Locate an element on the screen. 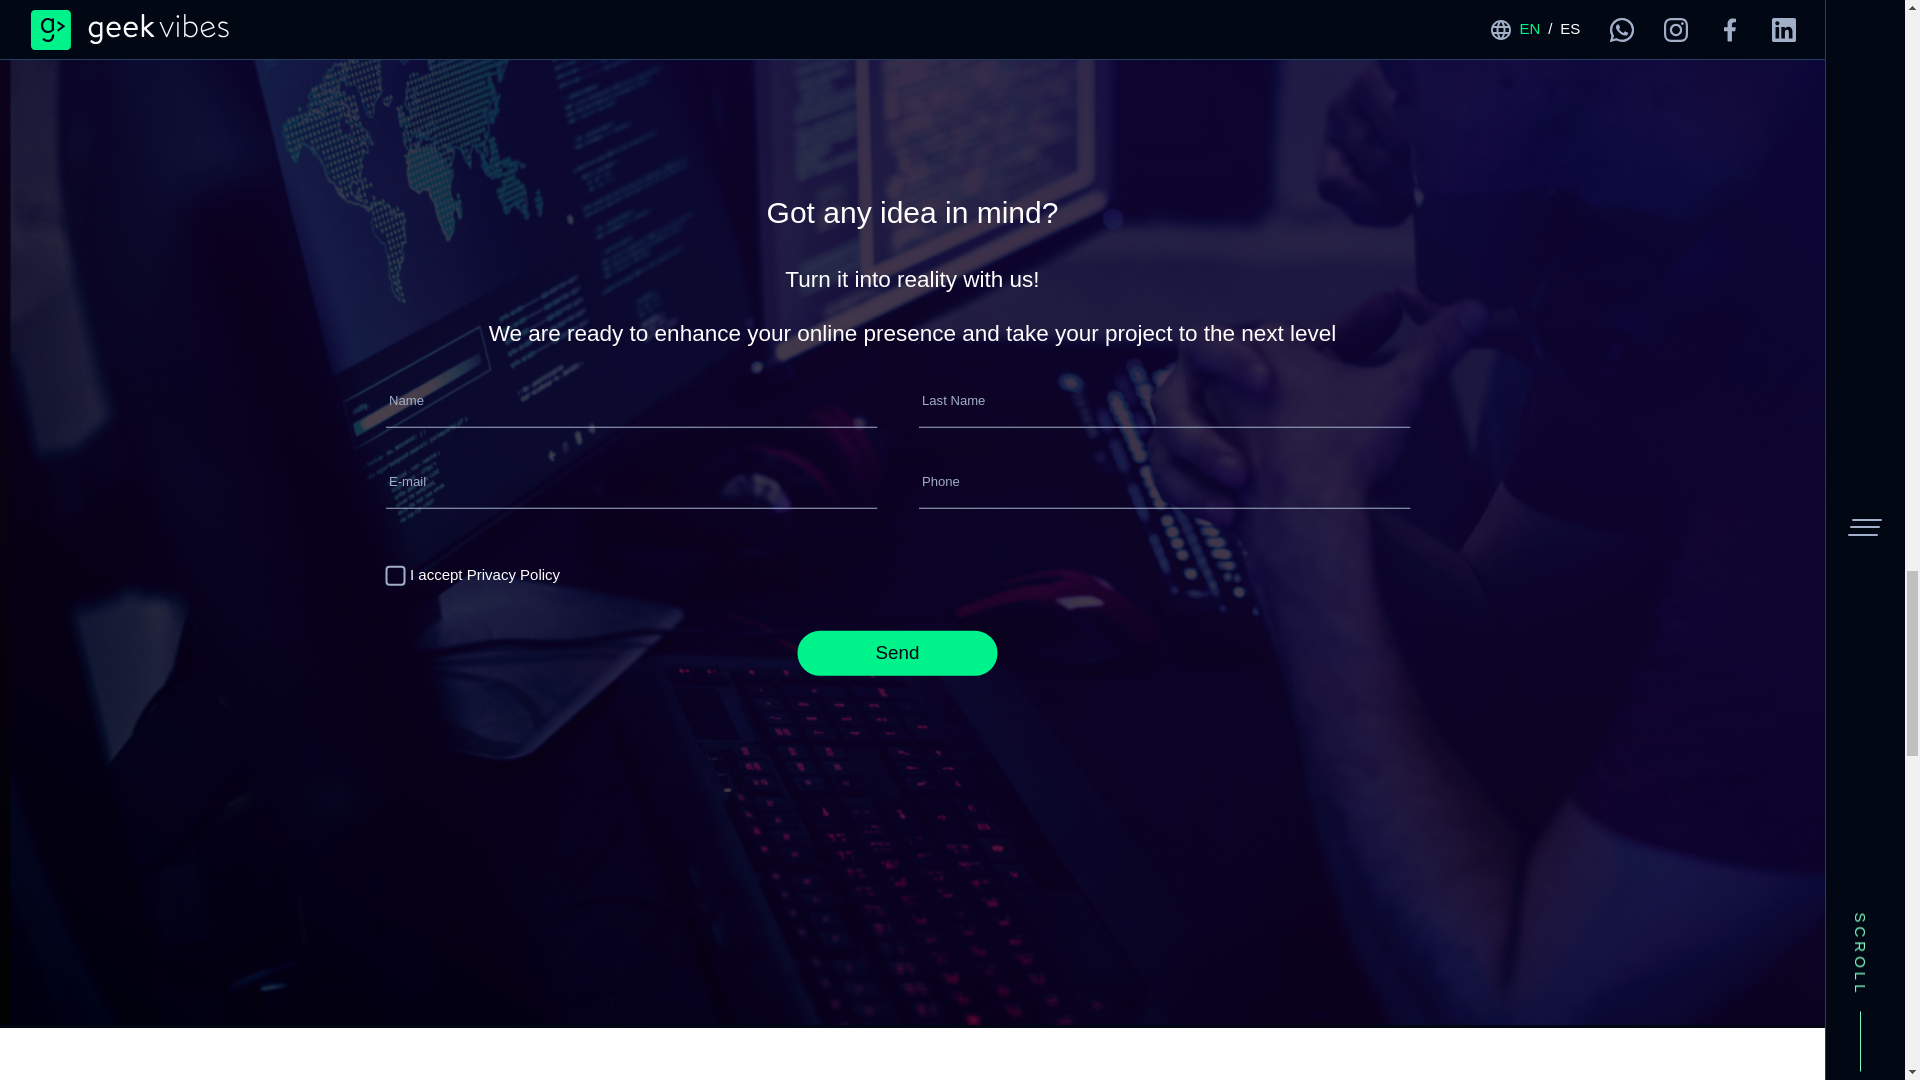 This screenshot has height=1080, width=1920. Send is located at coordinates (898, 653).